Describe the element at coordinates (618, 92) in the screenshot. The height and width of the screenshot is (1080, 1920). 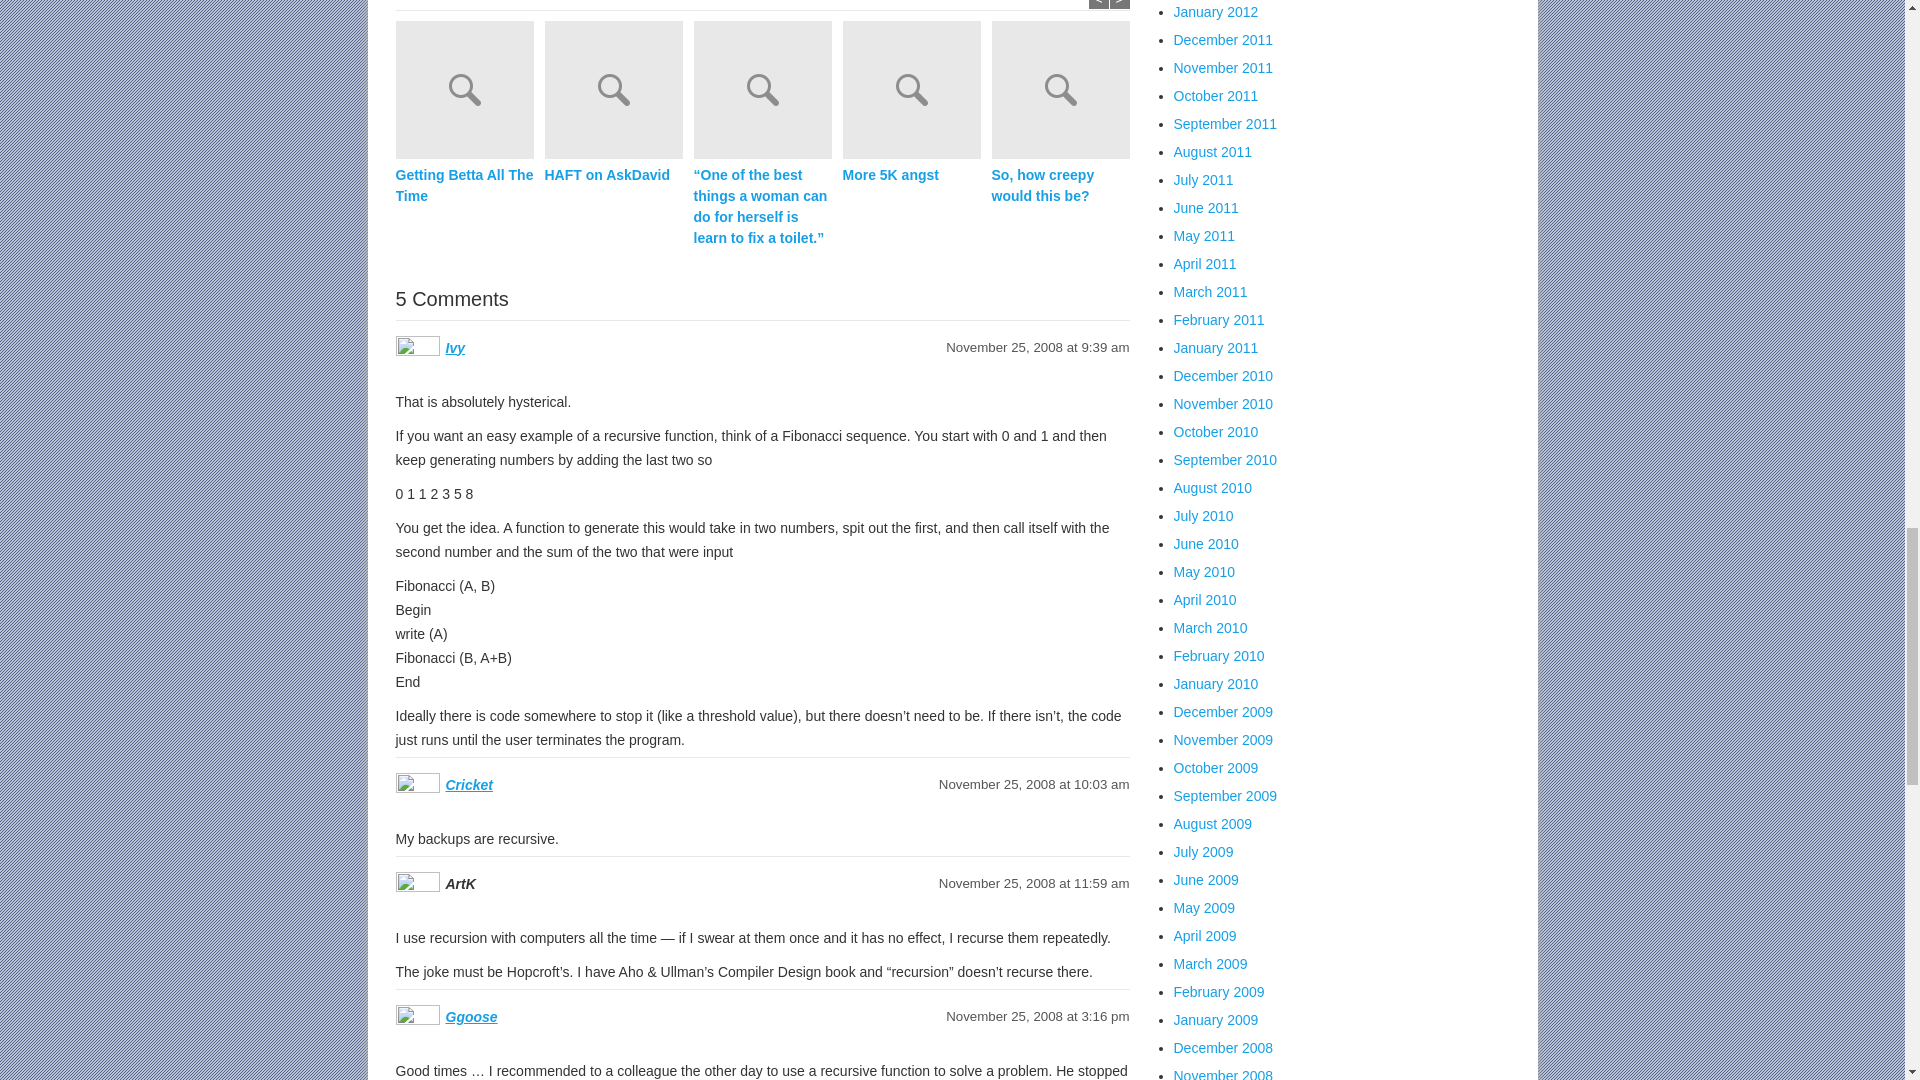
I see `HAFT on AskDavid` at that location.